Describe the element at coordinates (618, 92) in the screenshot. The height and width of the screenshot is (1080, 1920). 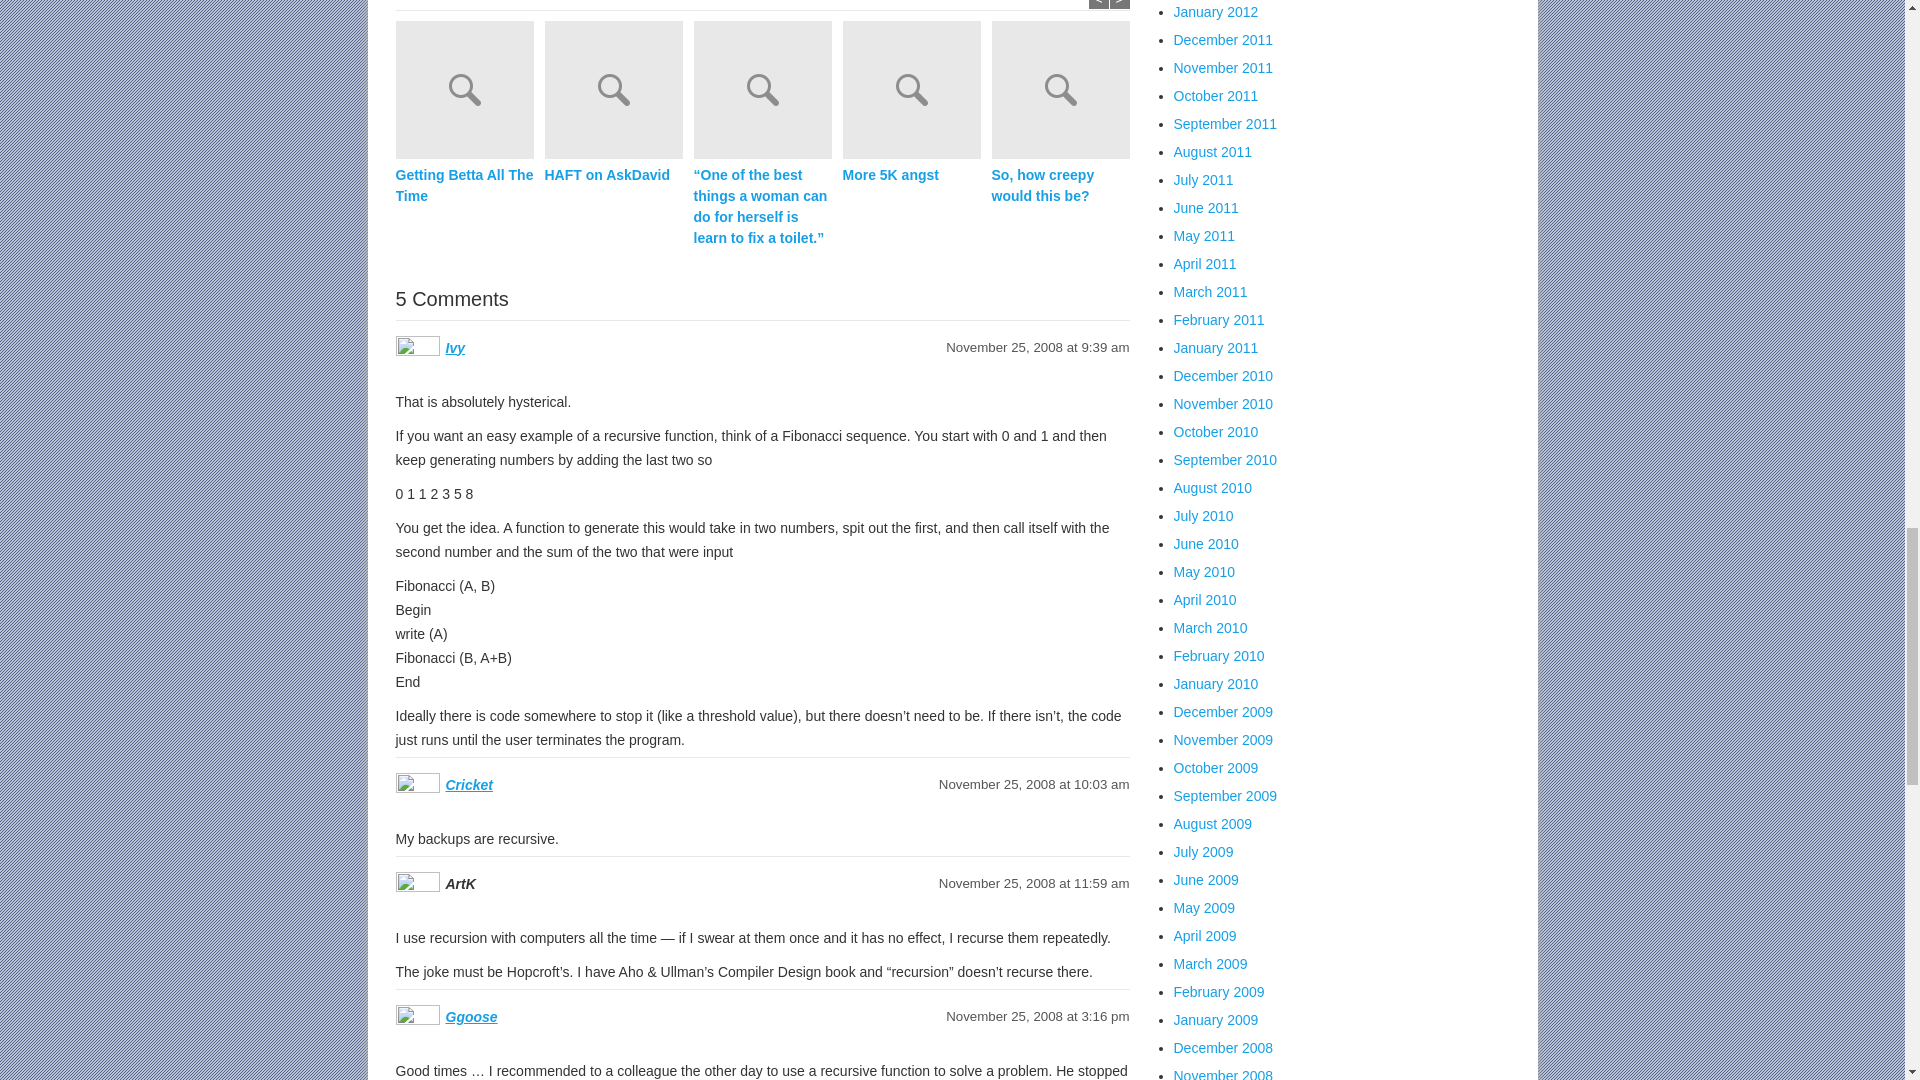
I see `HAFT on AskDavid` at that location.